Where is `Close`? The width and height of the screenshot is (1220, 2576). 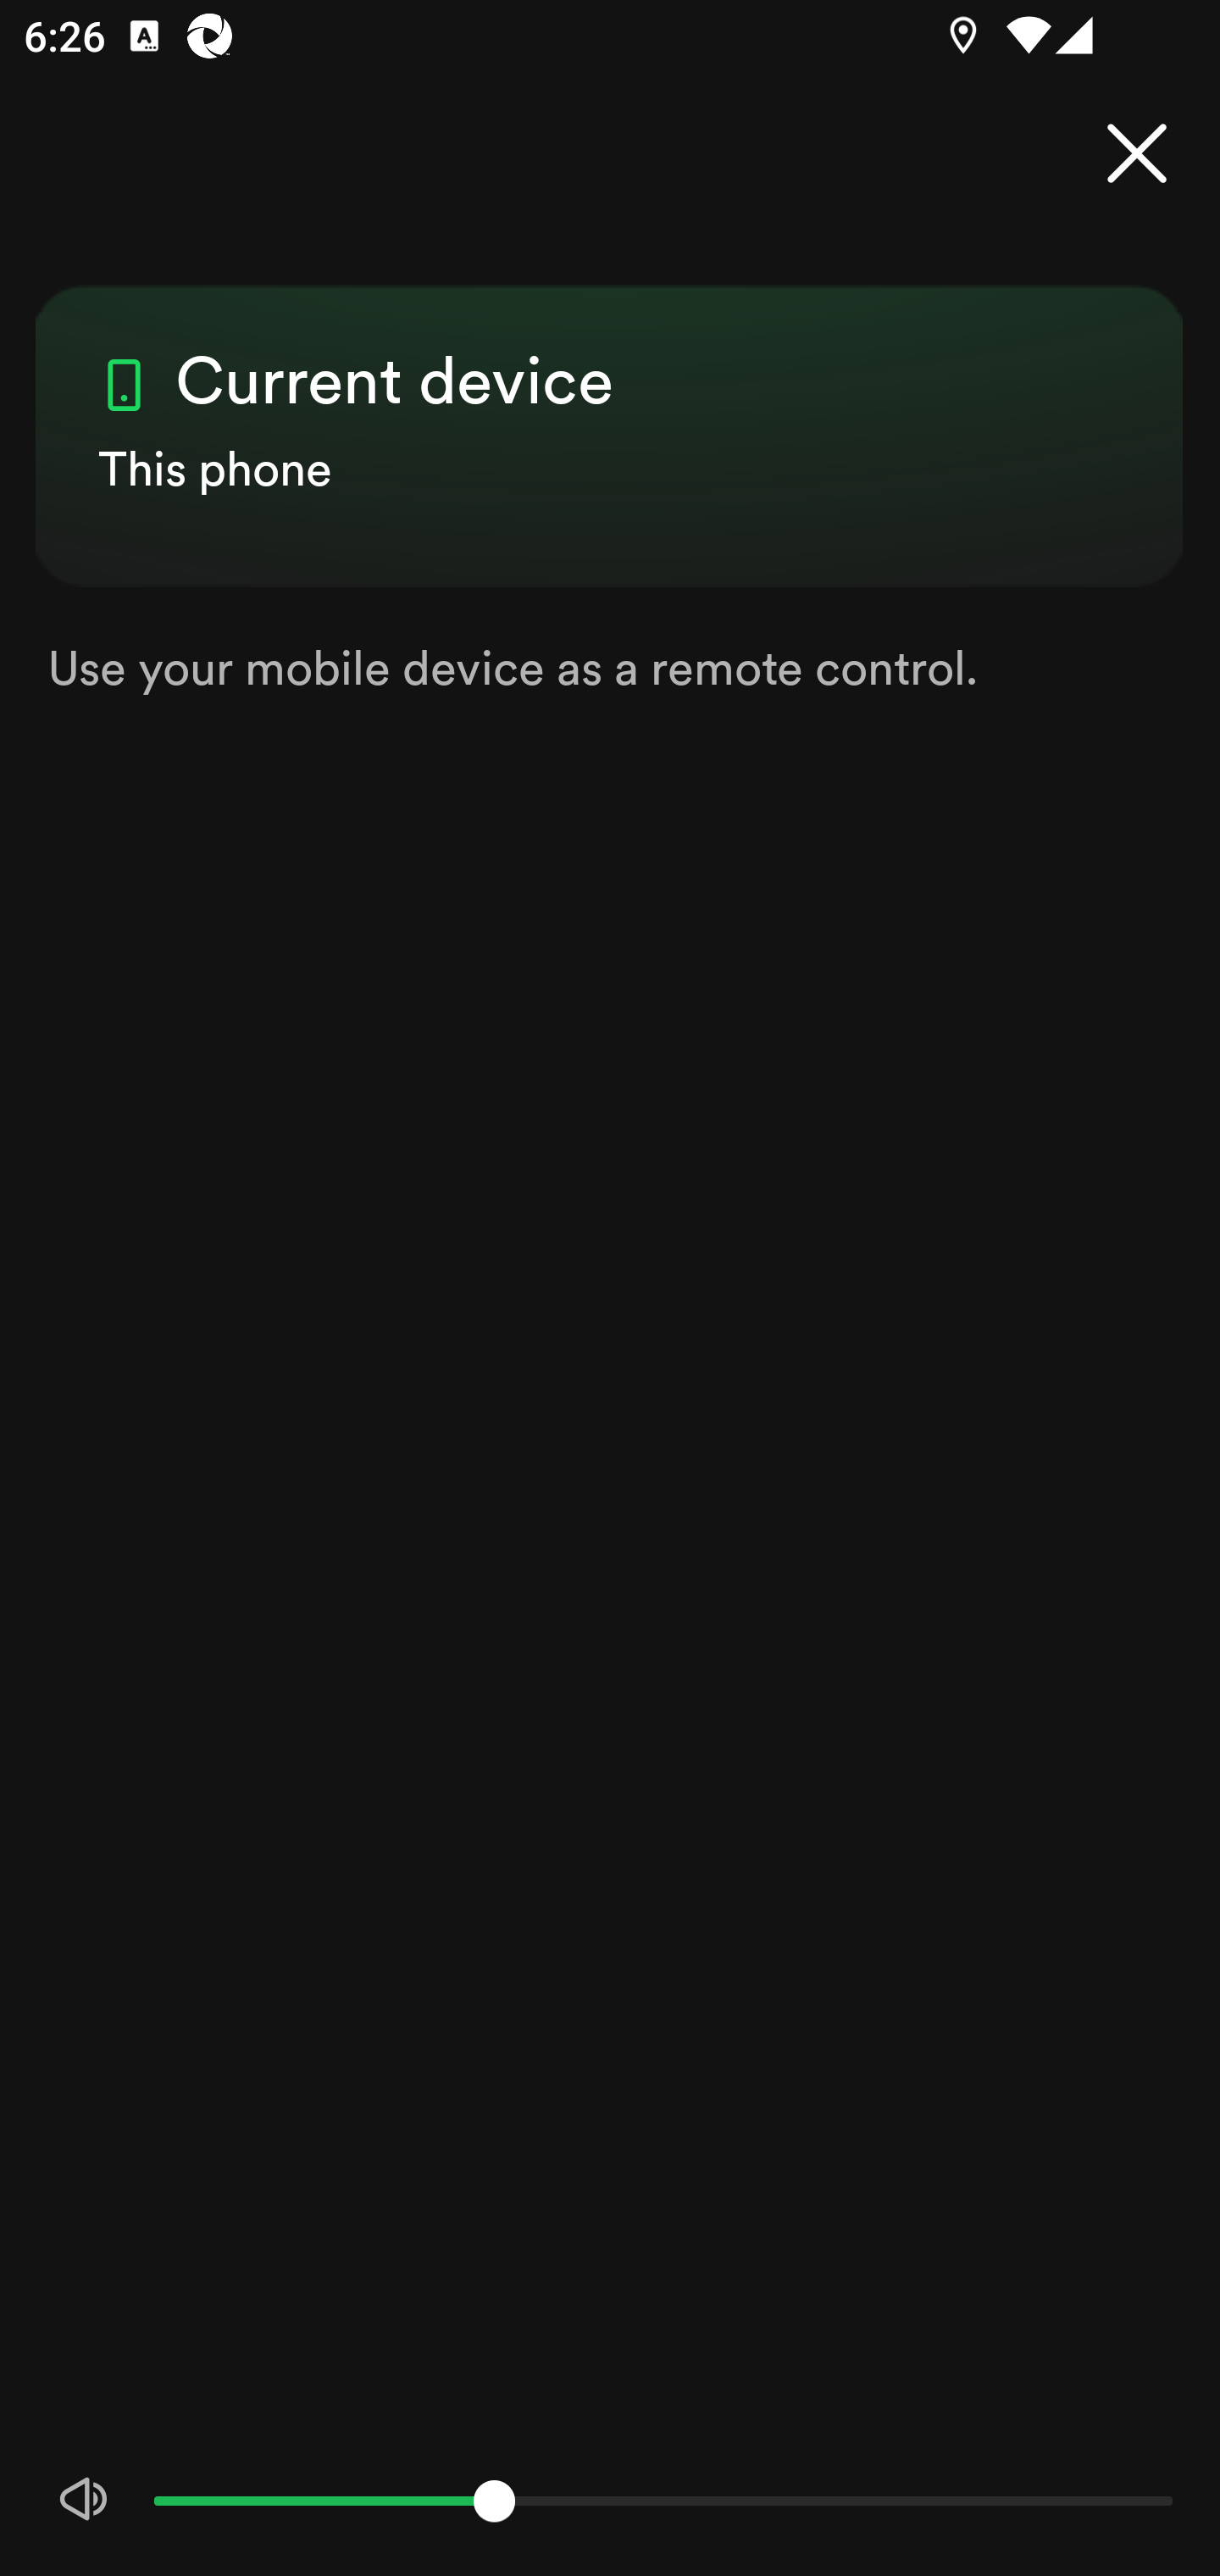 Close is located at coordinates (1137, 154).